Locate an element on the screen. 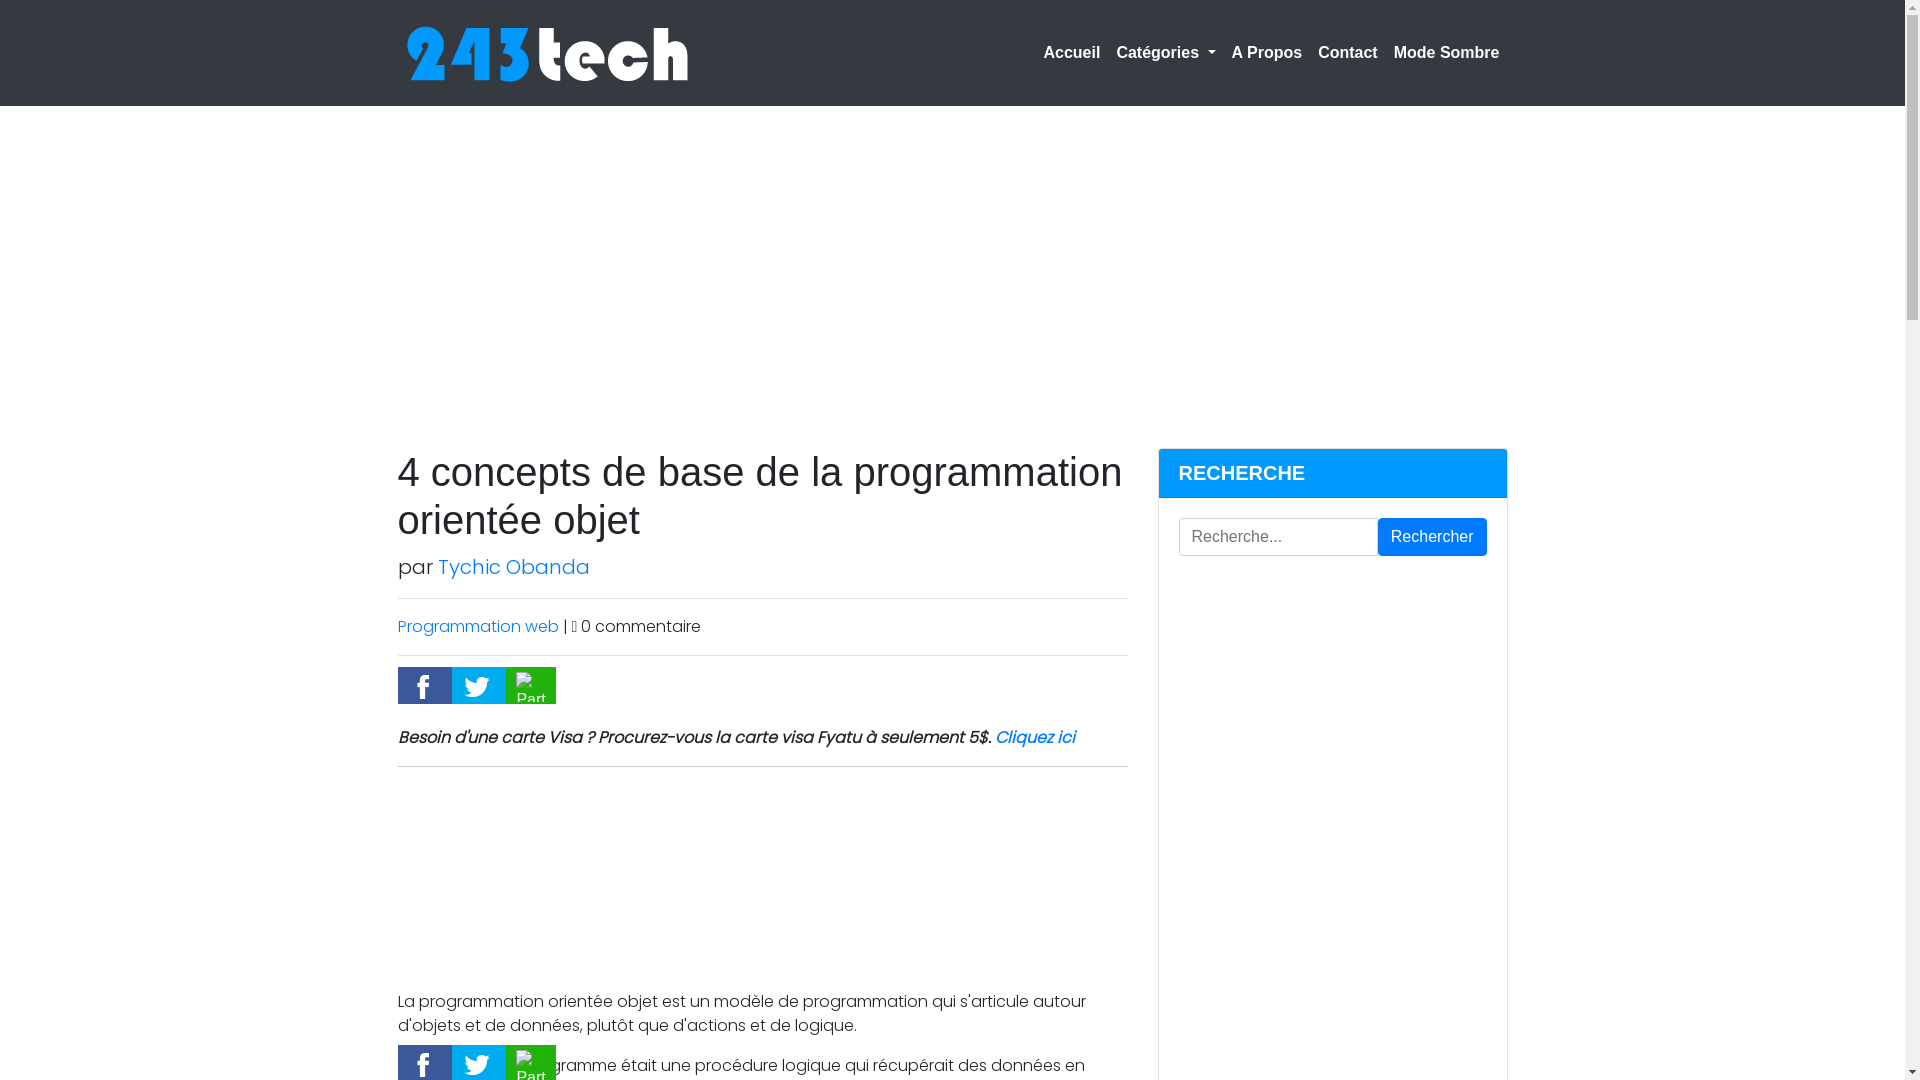  Cliquez ici is located at coordinates (1034, 738).